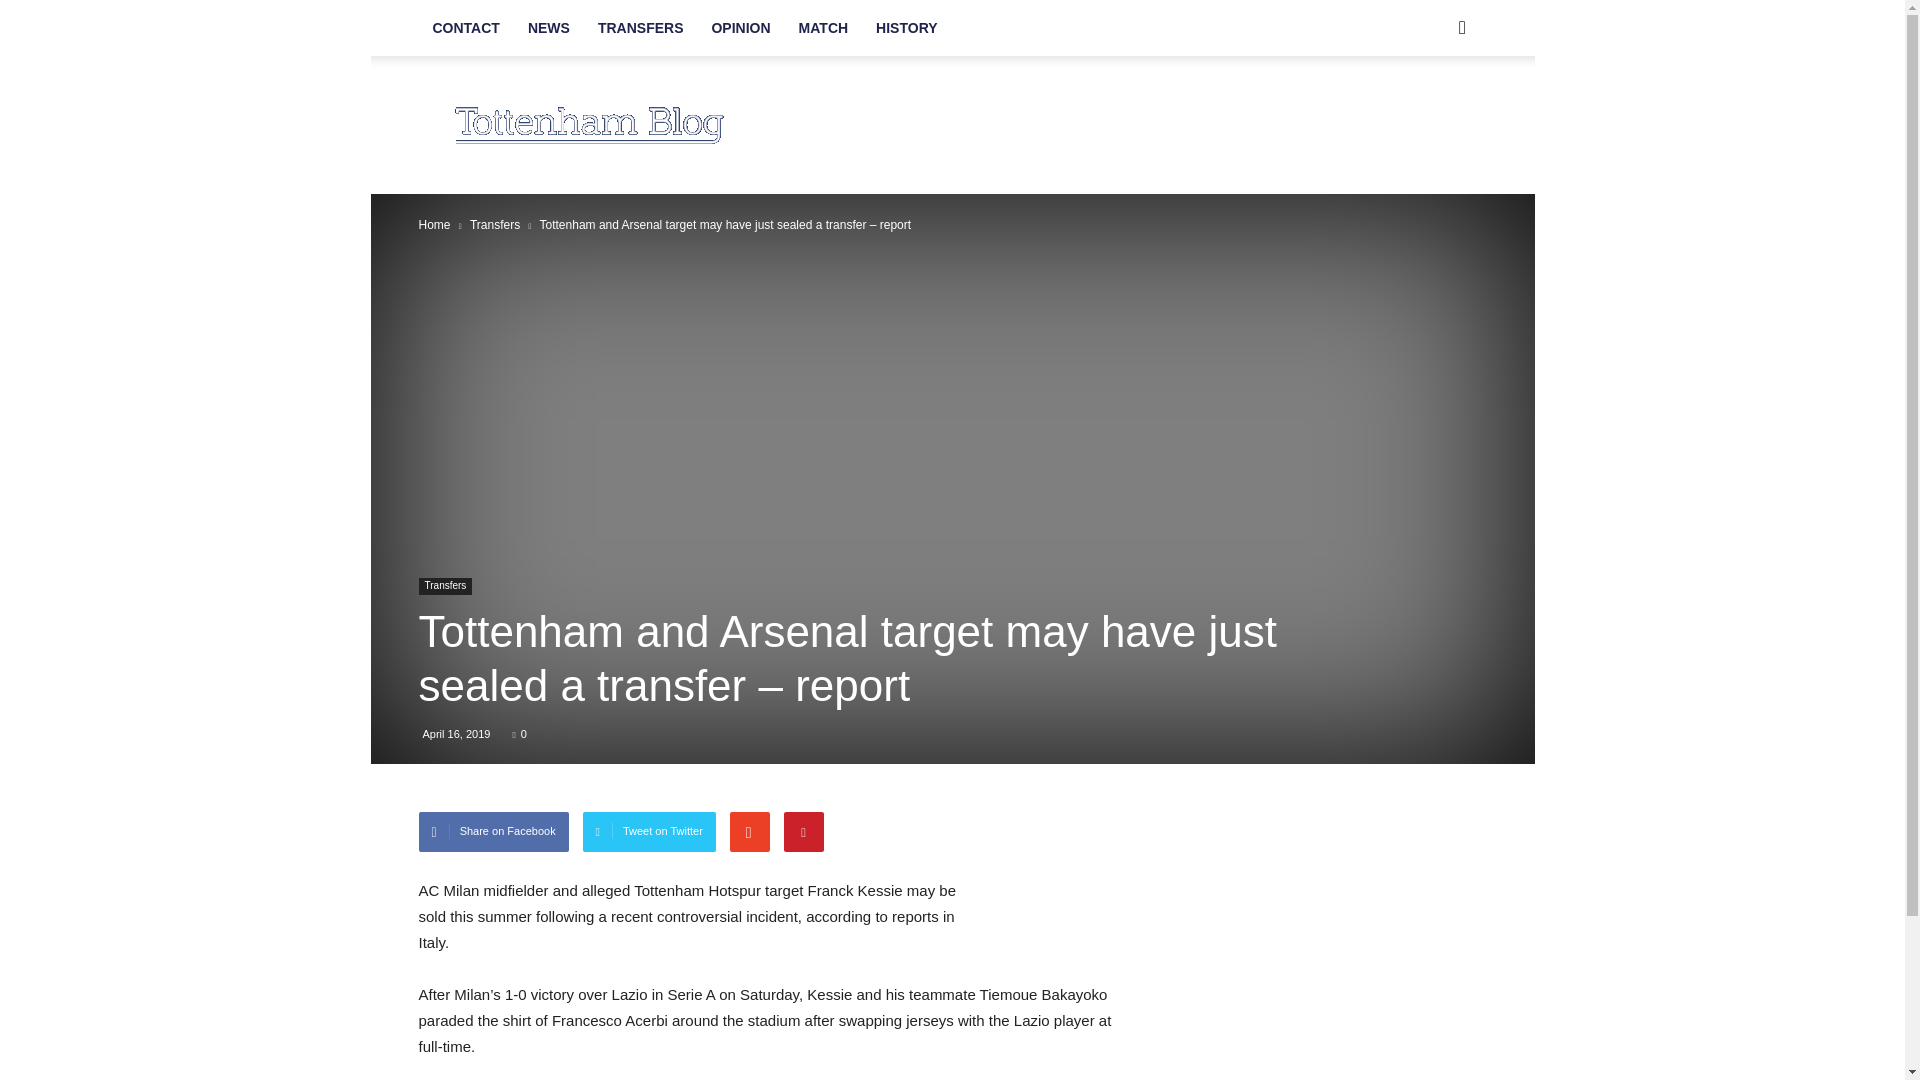 The image size is (1920, 1080). I want to click on OPINION, so click(740, 28).